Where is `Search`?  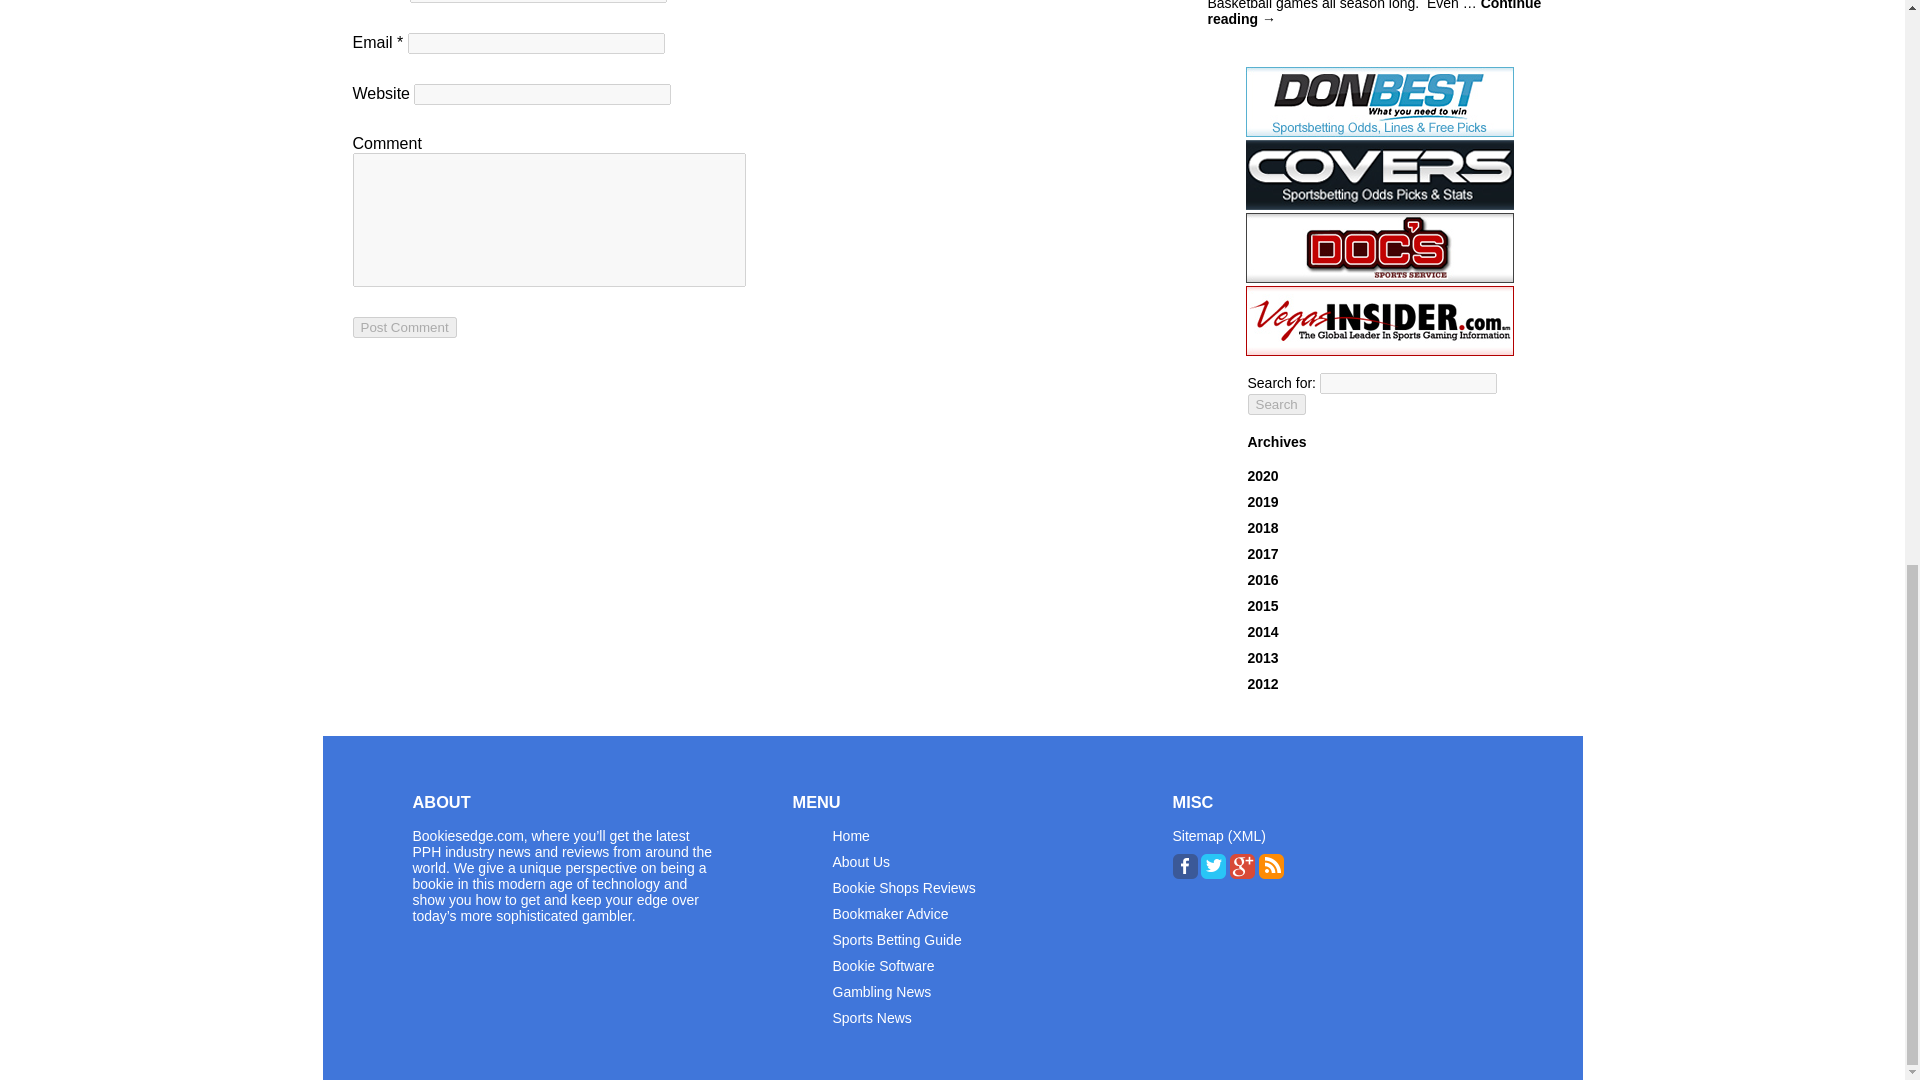 Search is located at coordinates (1276, 404).